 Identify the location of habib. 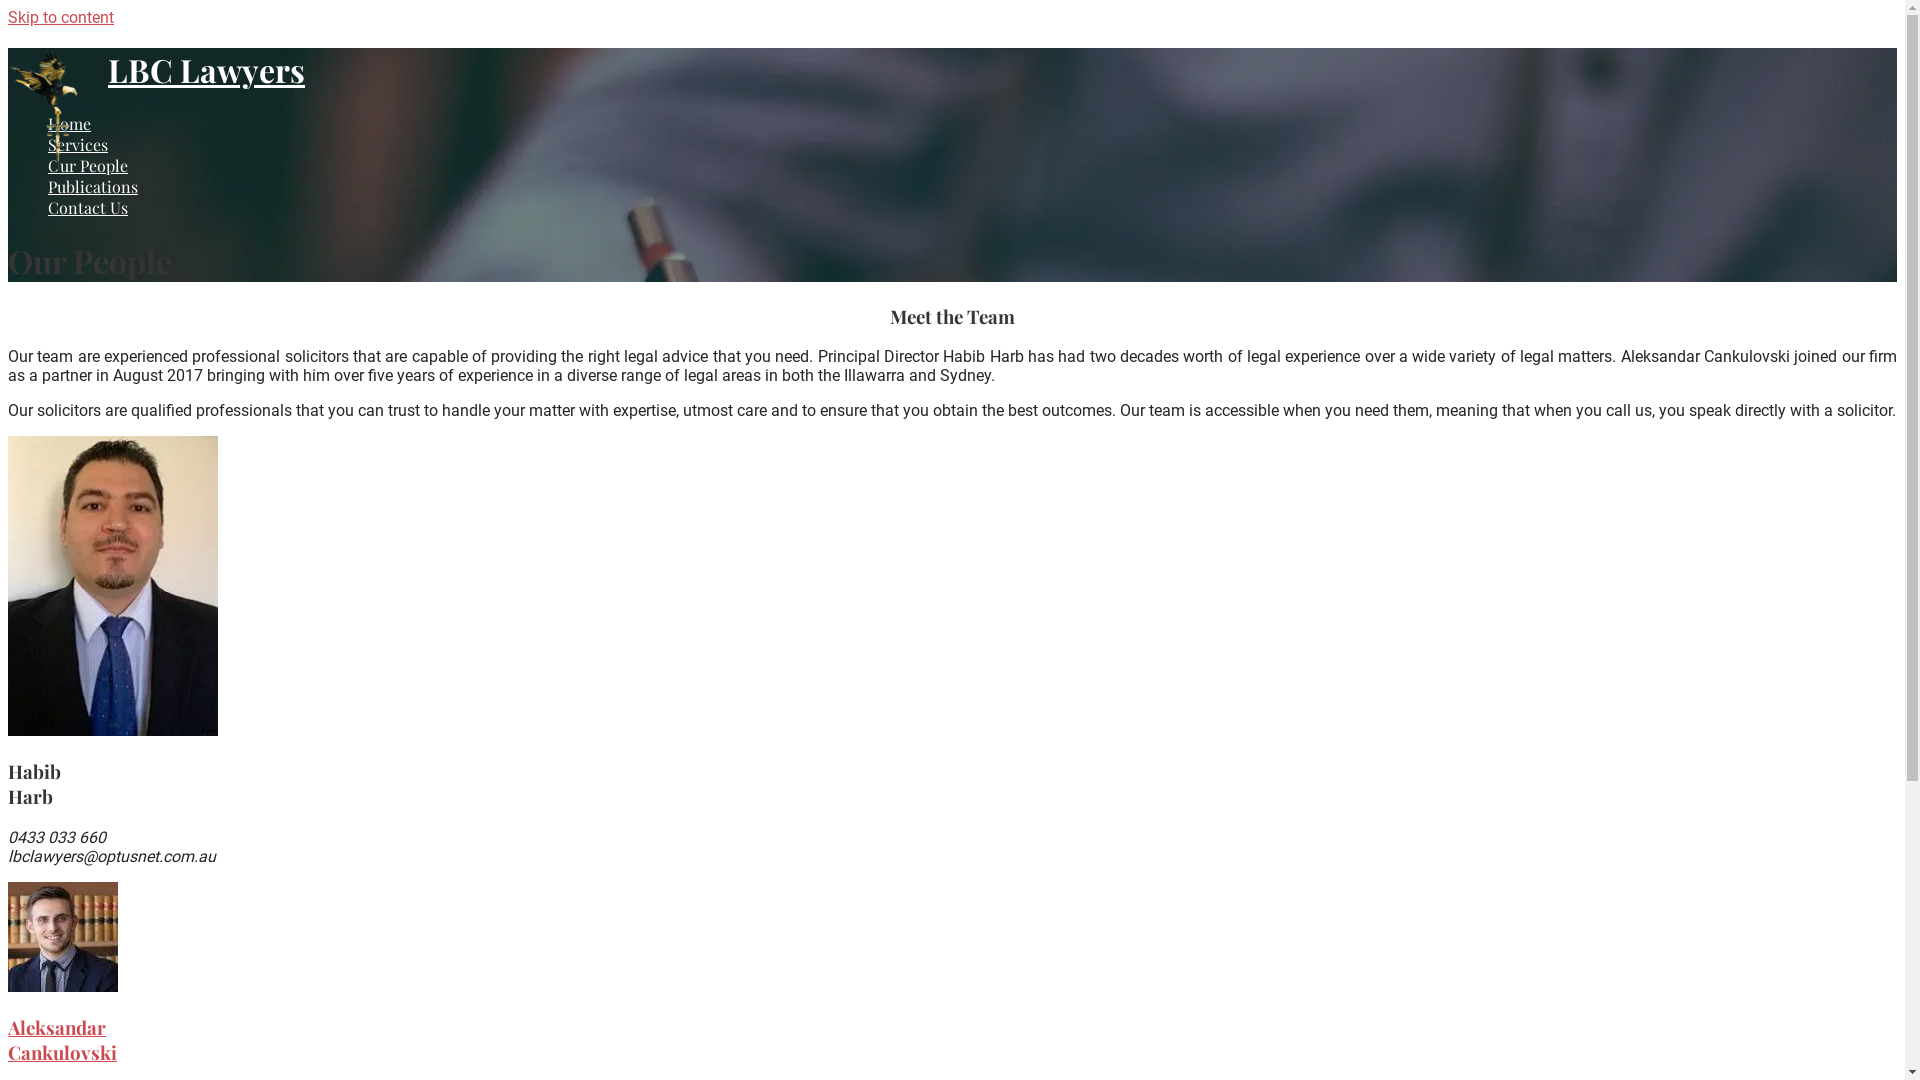
(113, 586).